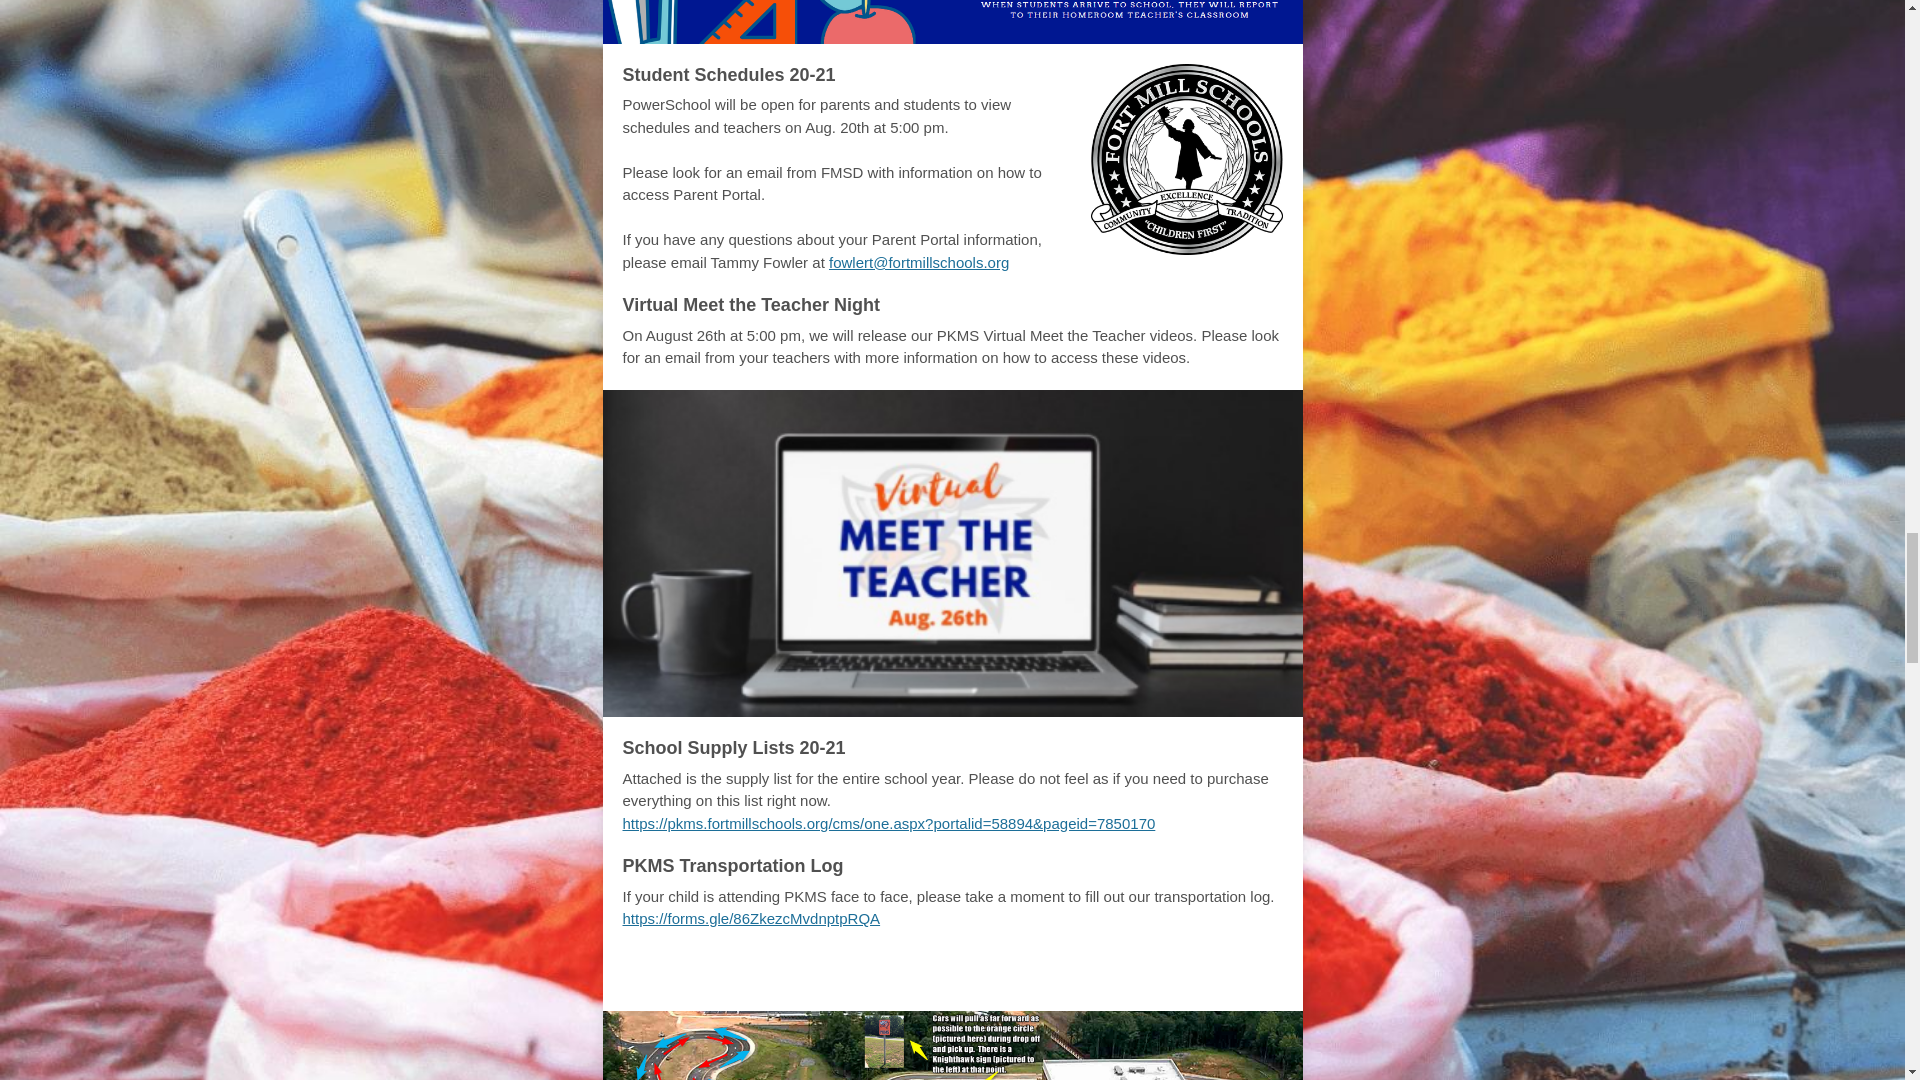  I want to click on Car, so click(786, 975).